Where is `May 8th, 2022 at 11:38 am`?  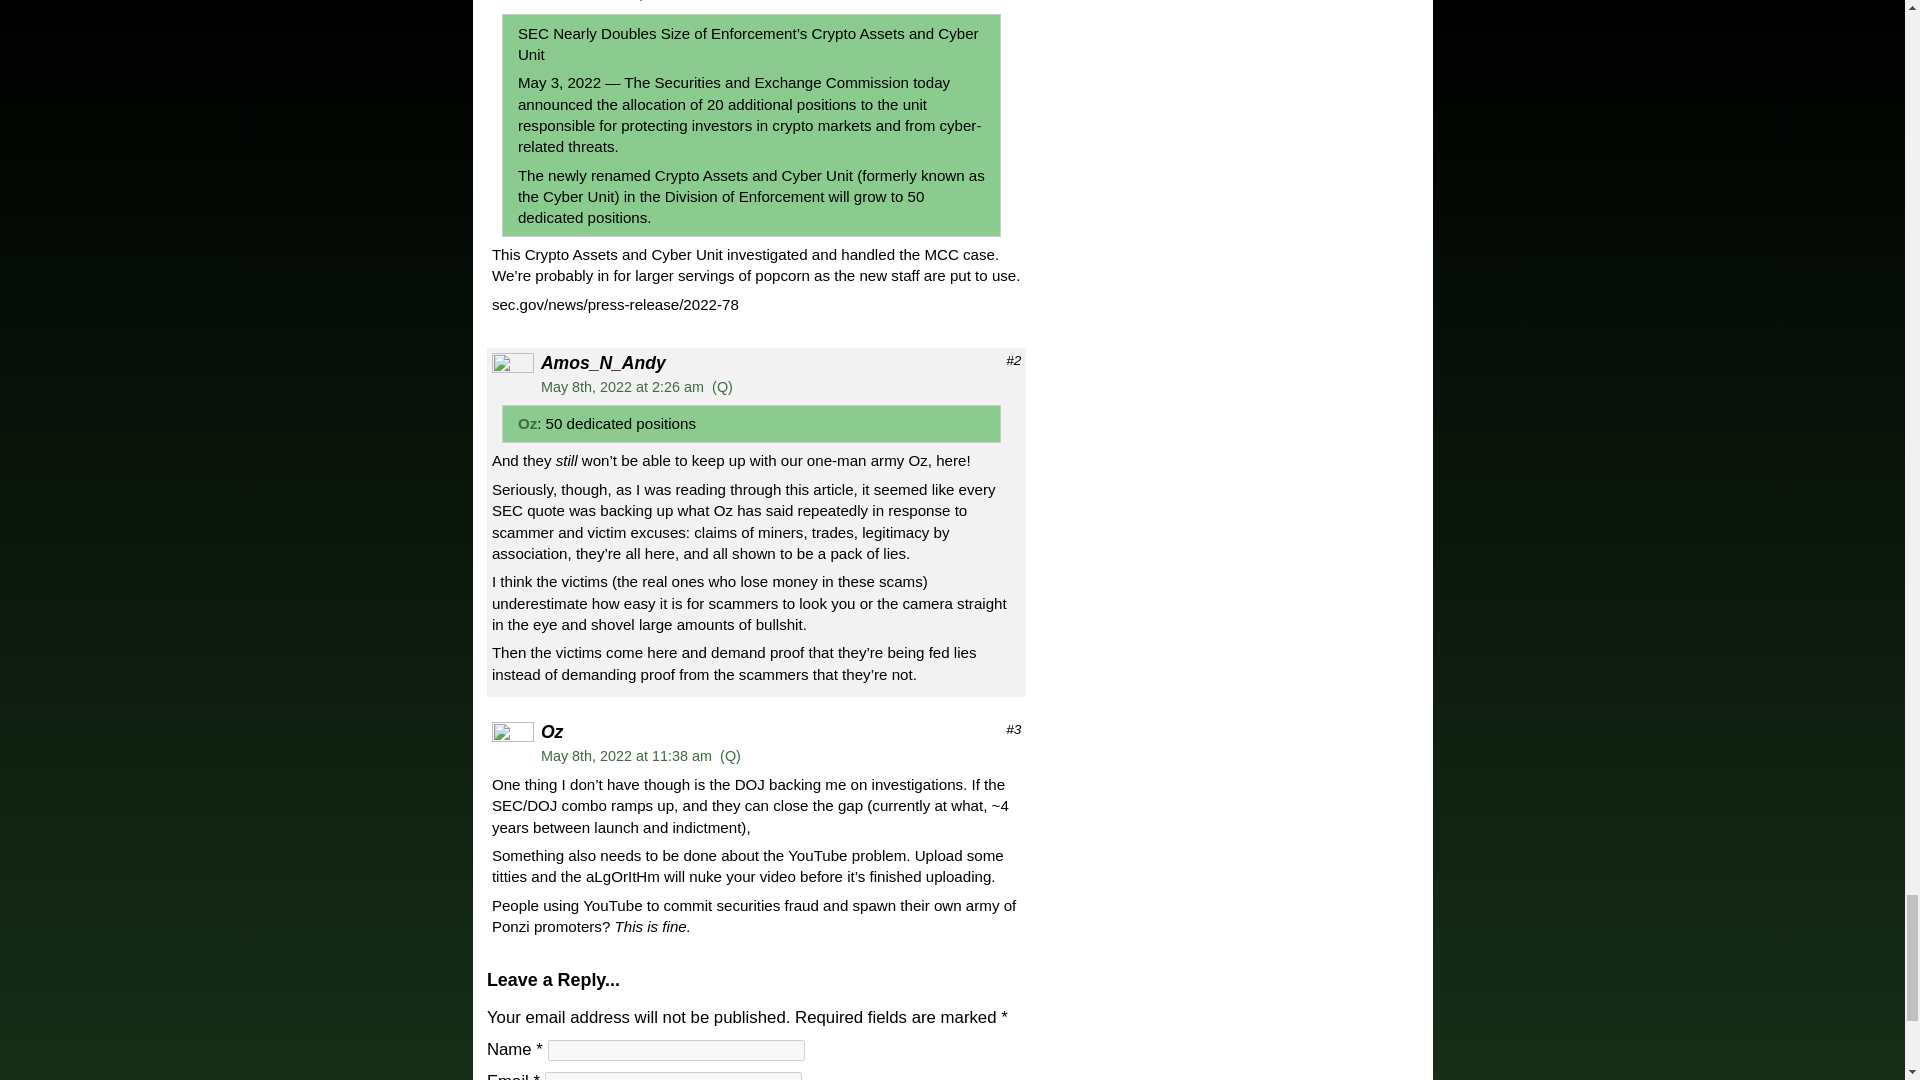
May 8th, 2022 at 11:38 am is located at coordinates (626, 756).